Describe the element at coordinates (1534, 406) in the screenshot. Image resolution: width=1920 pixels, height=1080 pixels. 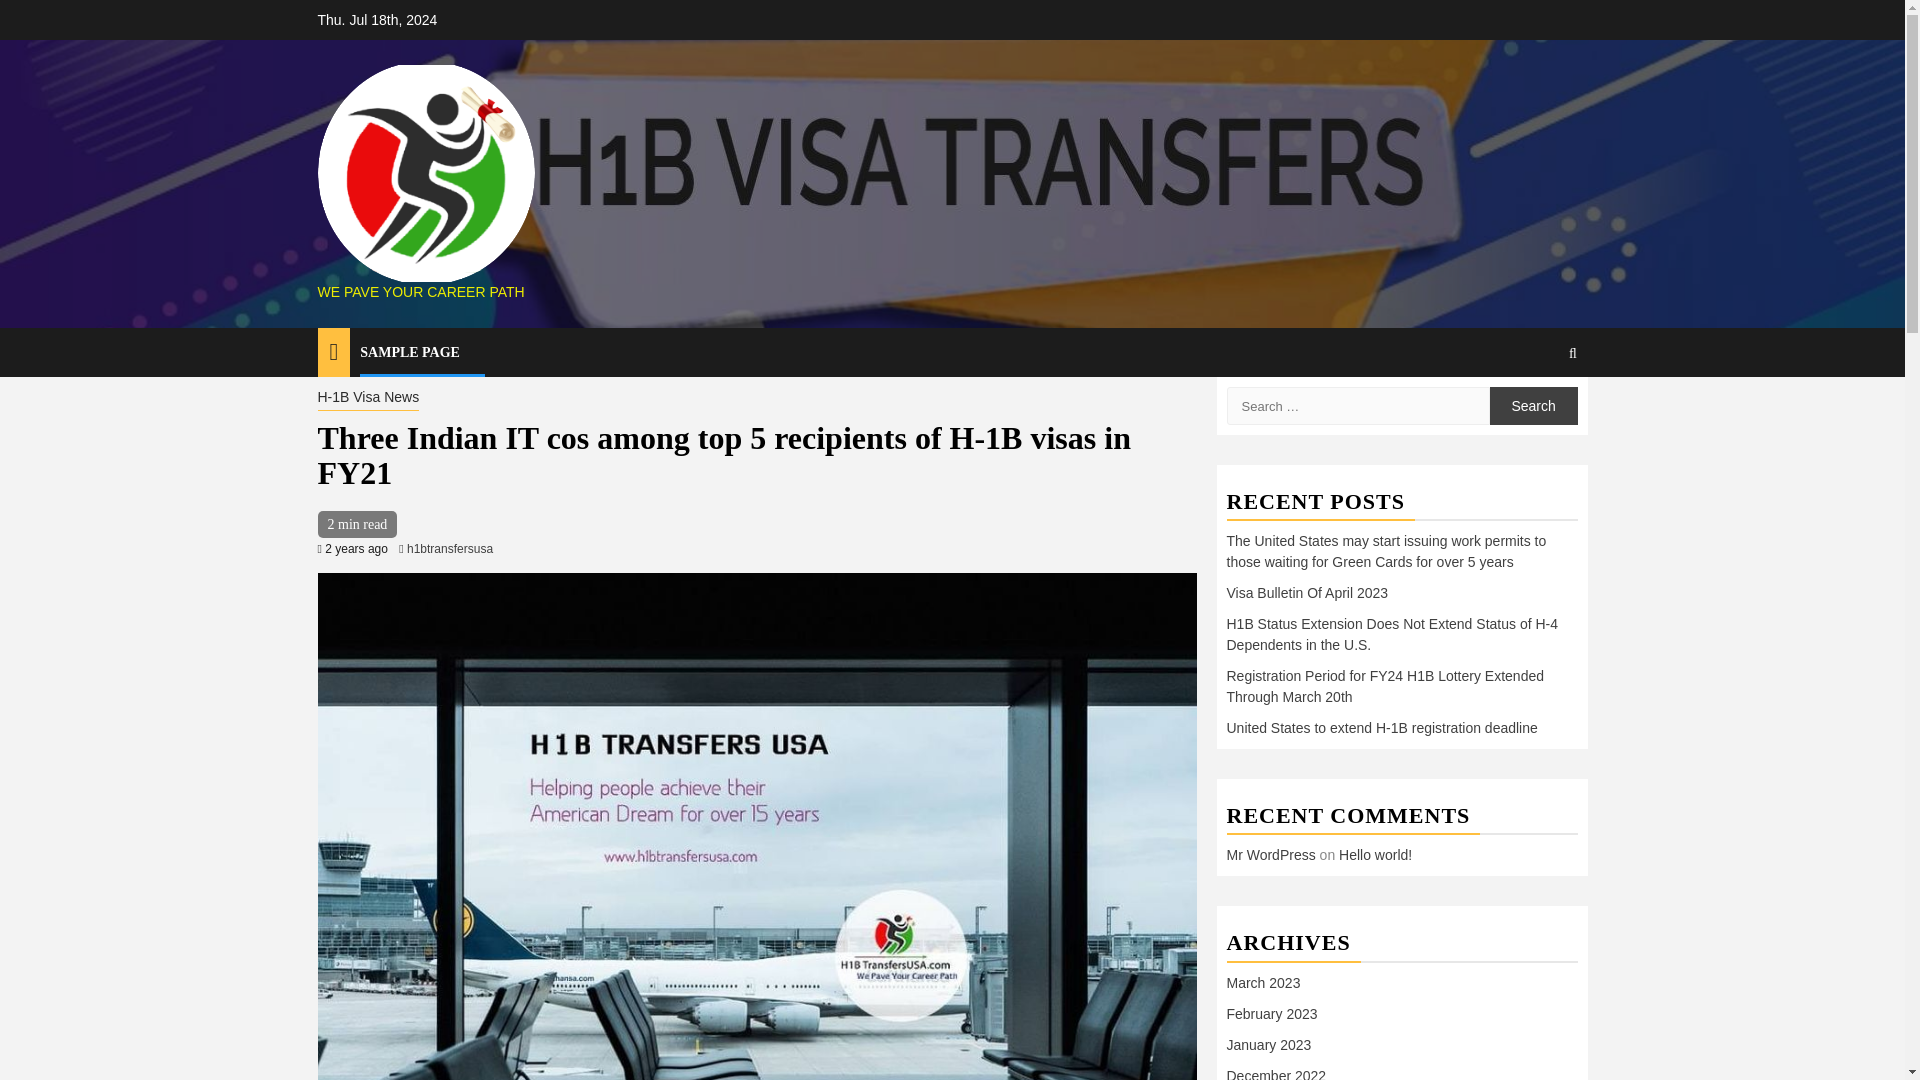
I see `Search` at that location.